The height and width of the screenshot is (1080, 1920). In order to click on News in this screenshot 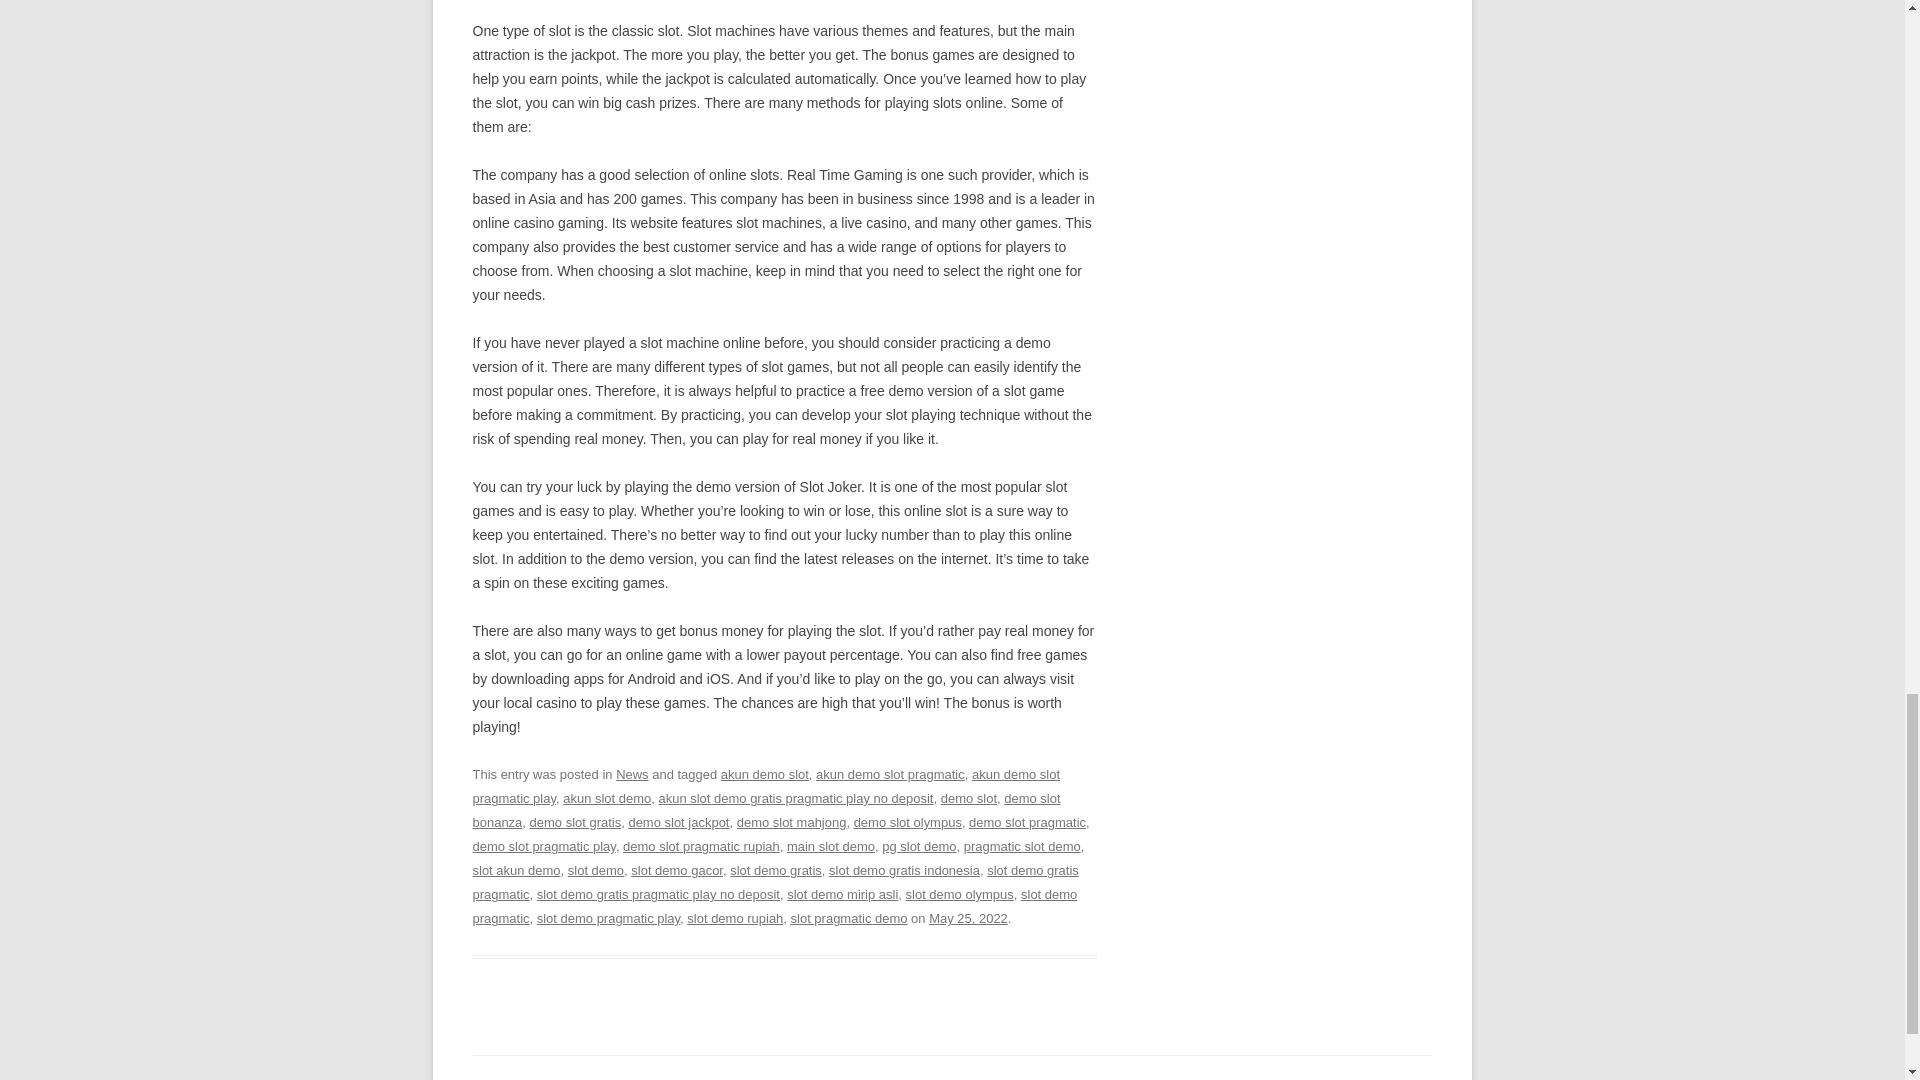, I will do `click(632, 774)`.